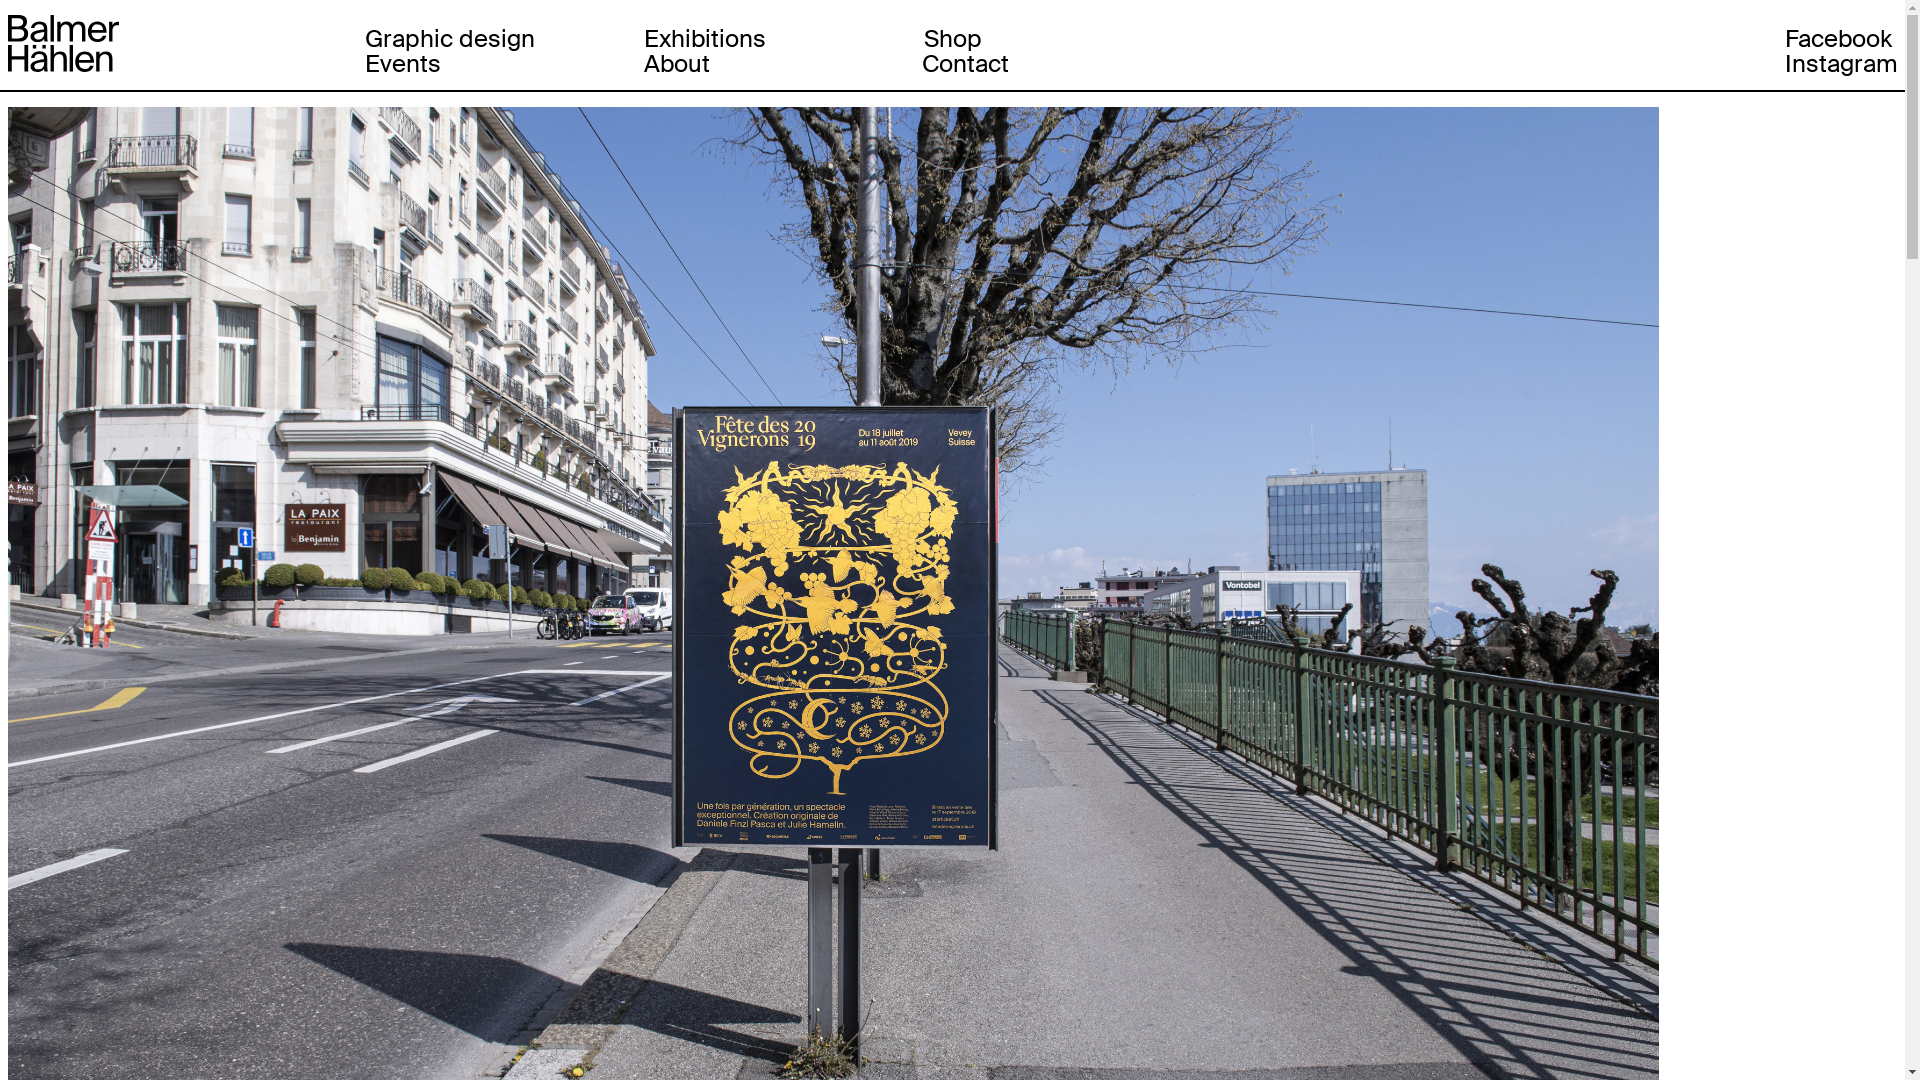  What do you see at coordinates (403, 64) in the screenshot?
I see `Events` at bounding box center [403, 64].